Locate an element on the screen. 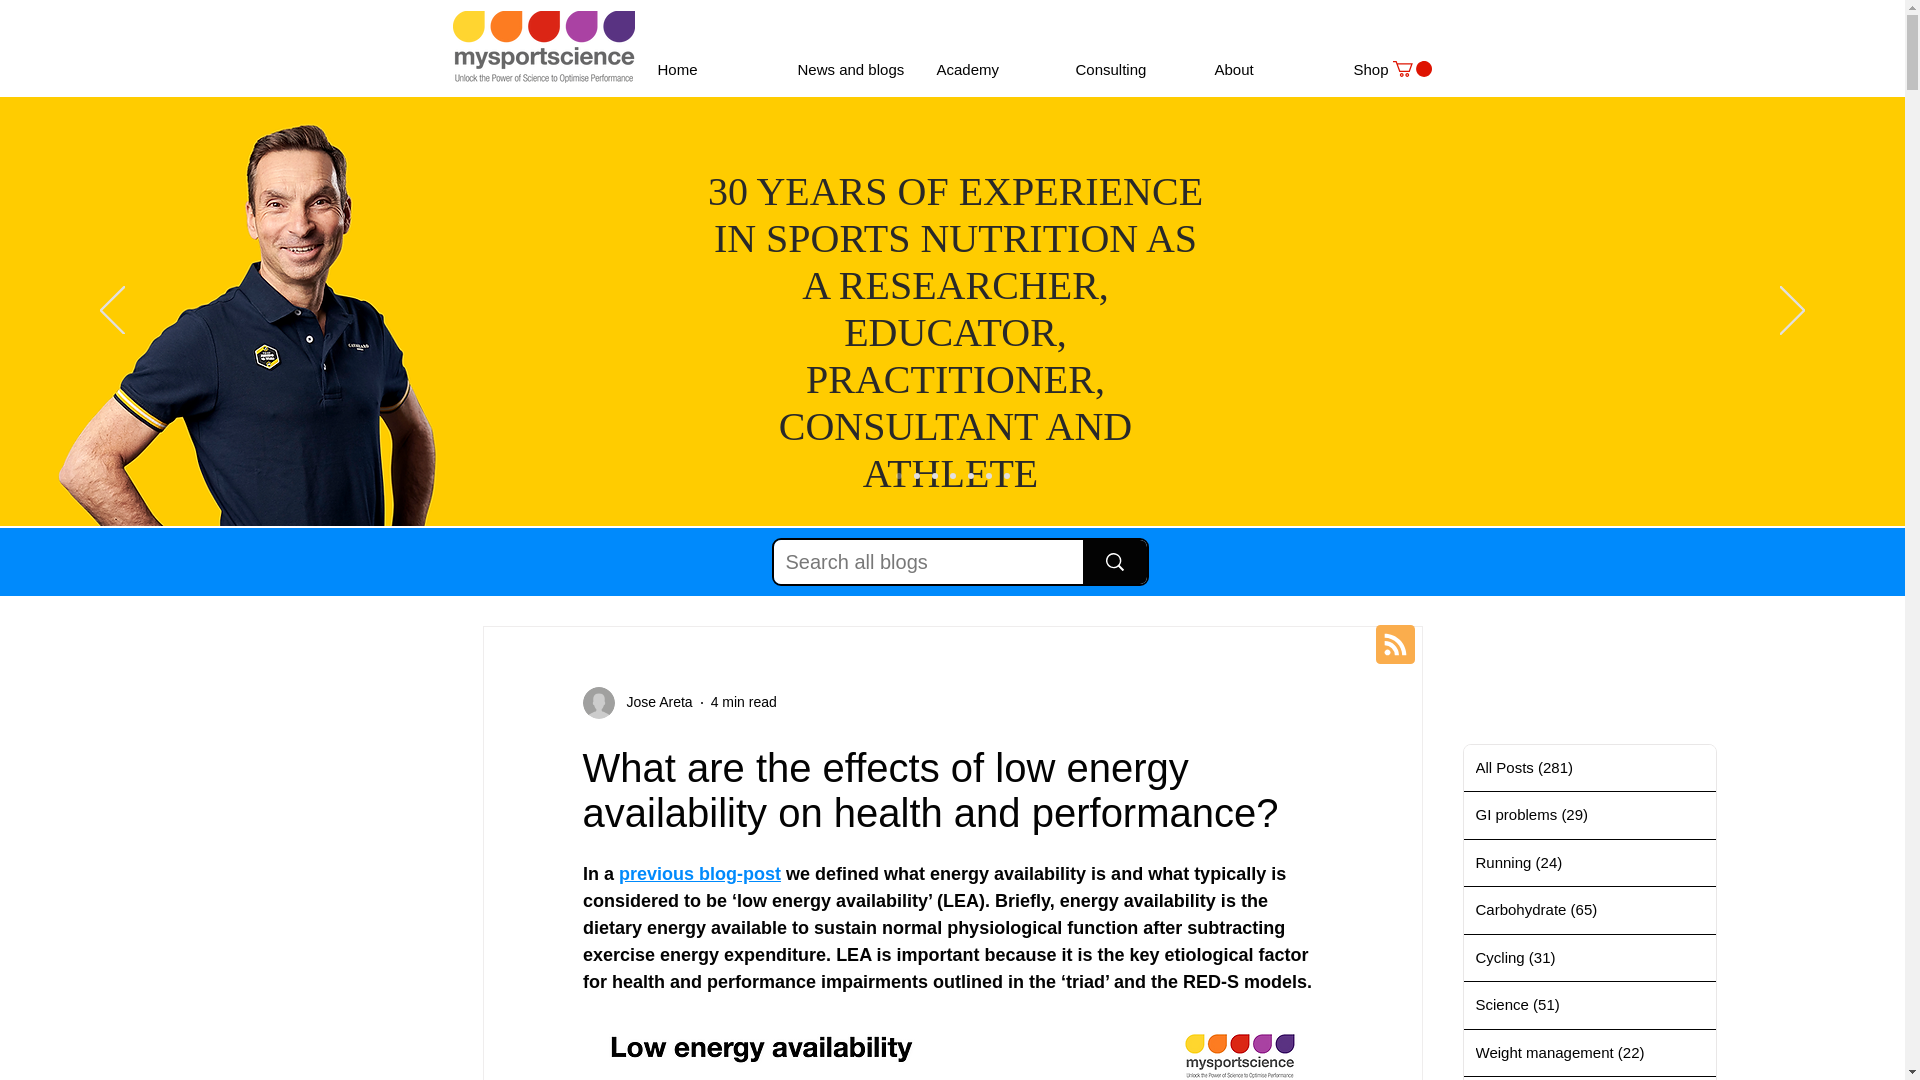 The image size is (1920, 1080). Home is located at coordinates (711, 70).